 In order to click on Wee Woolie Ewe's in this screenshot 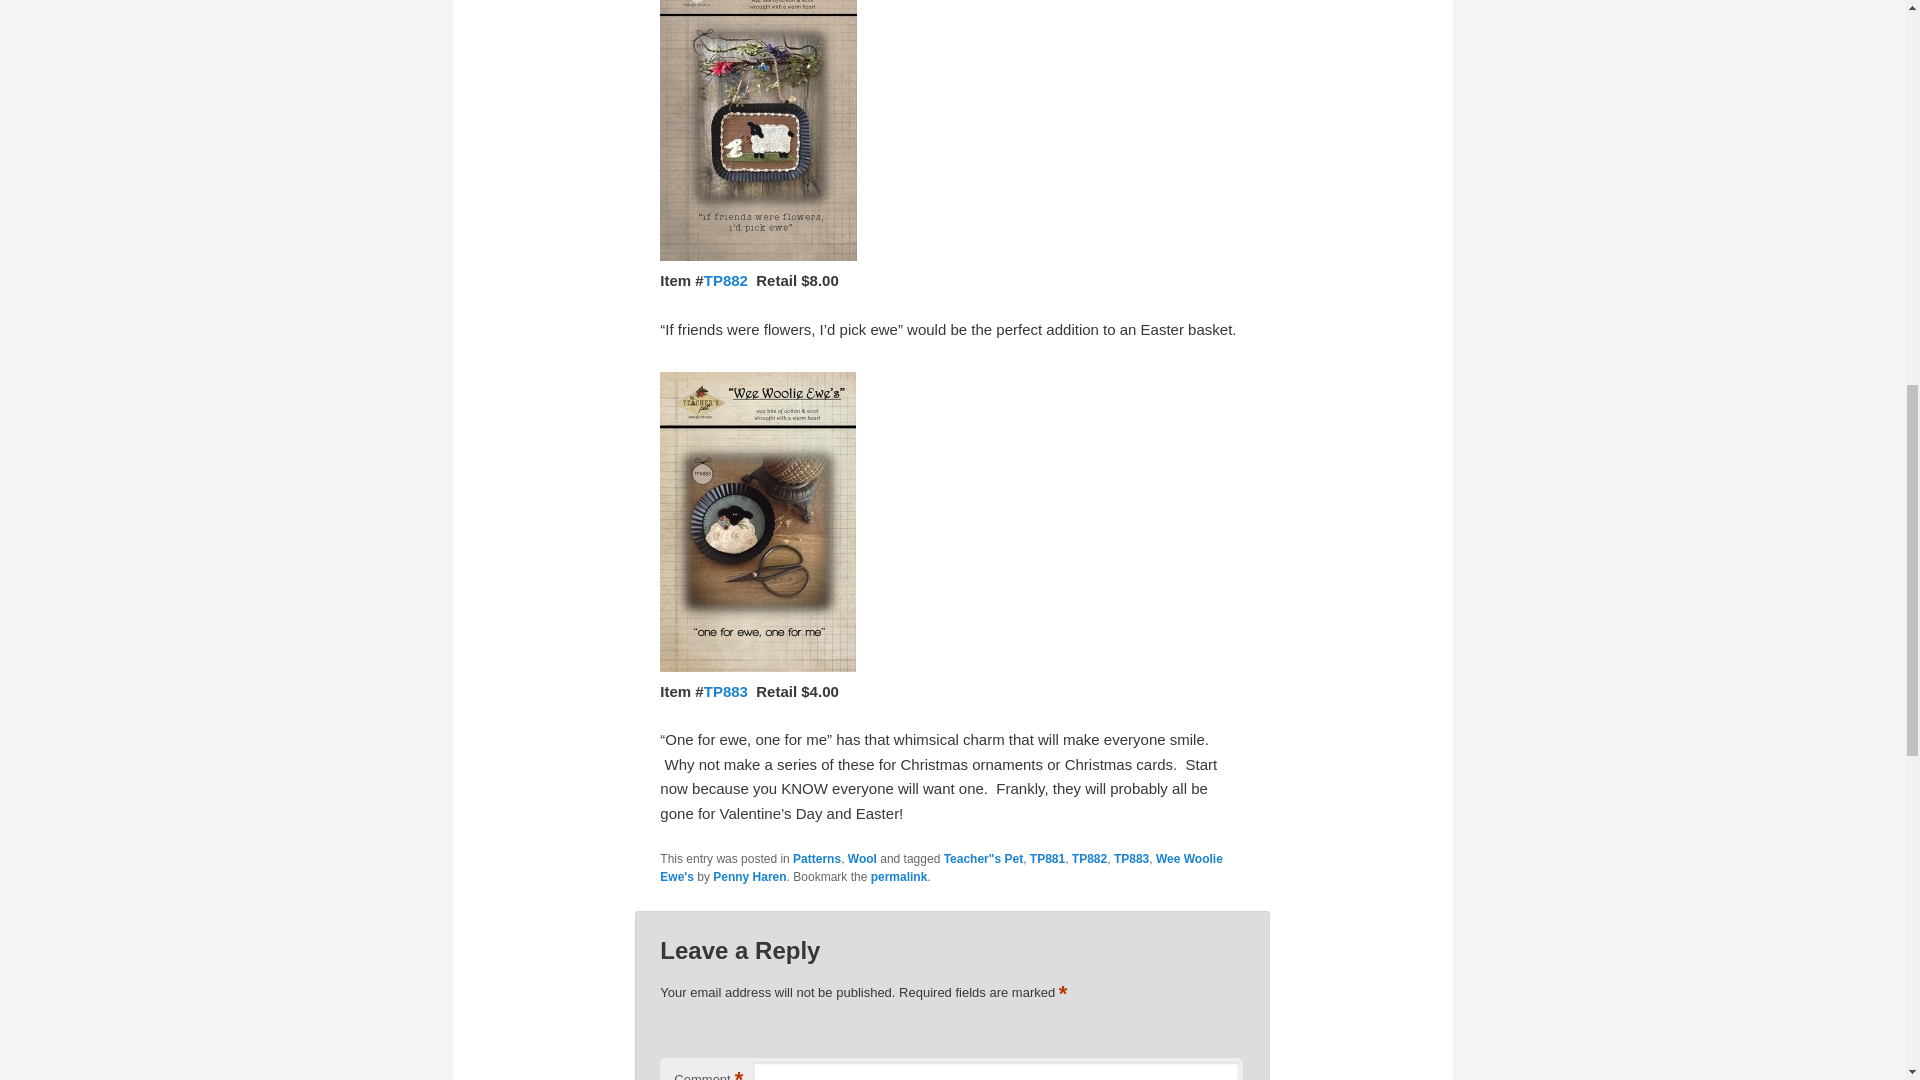, I will do `click(940, 868)`.